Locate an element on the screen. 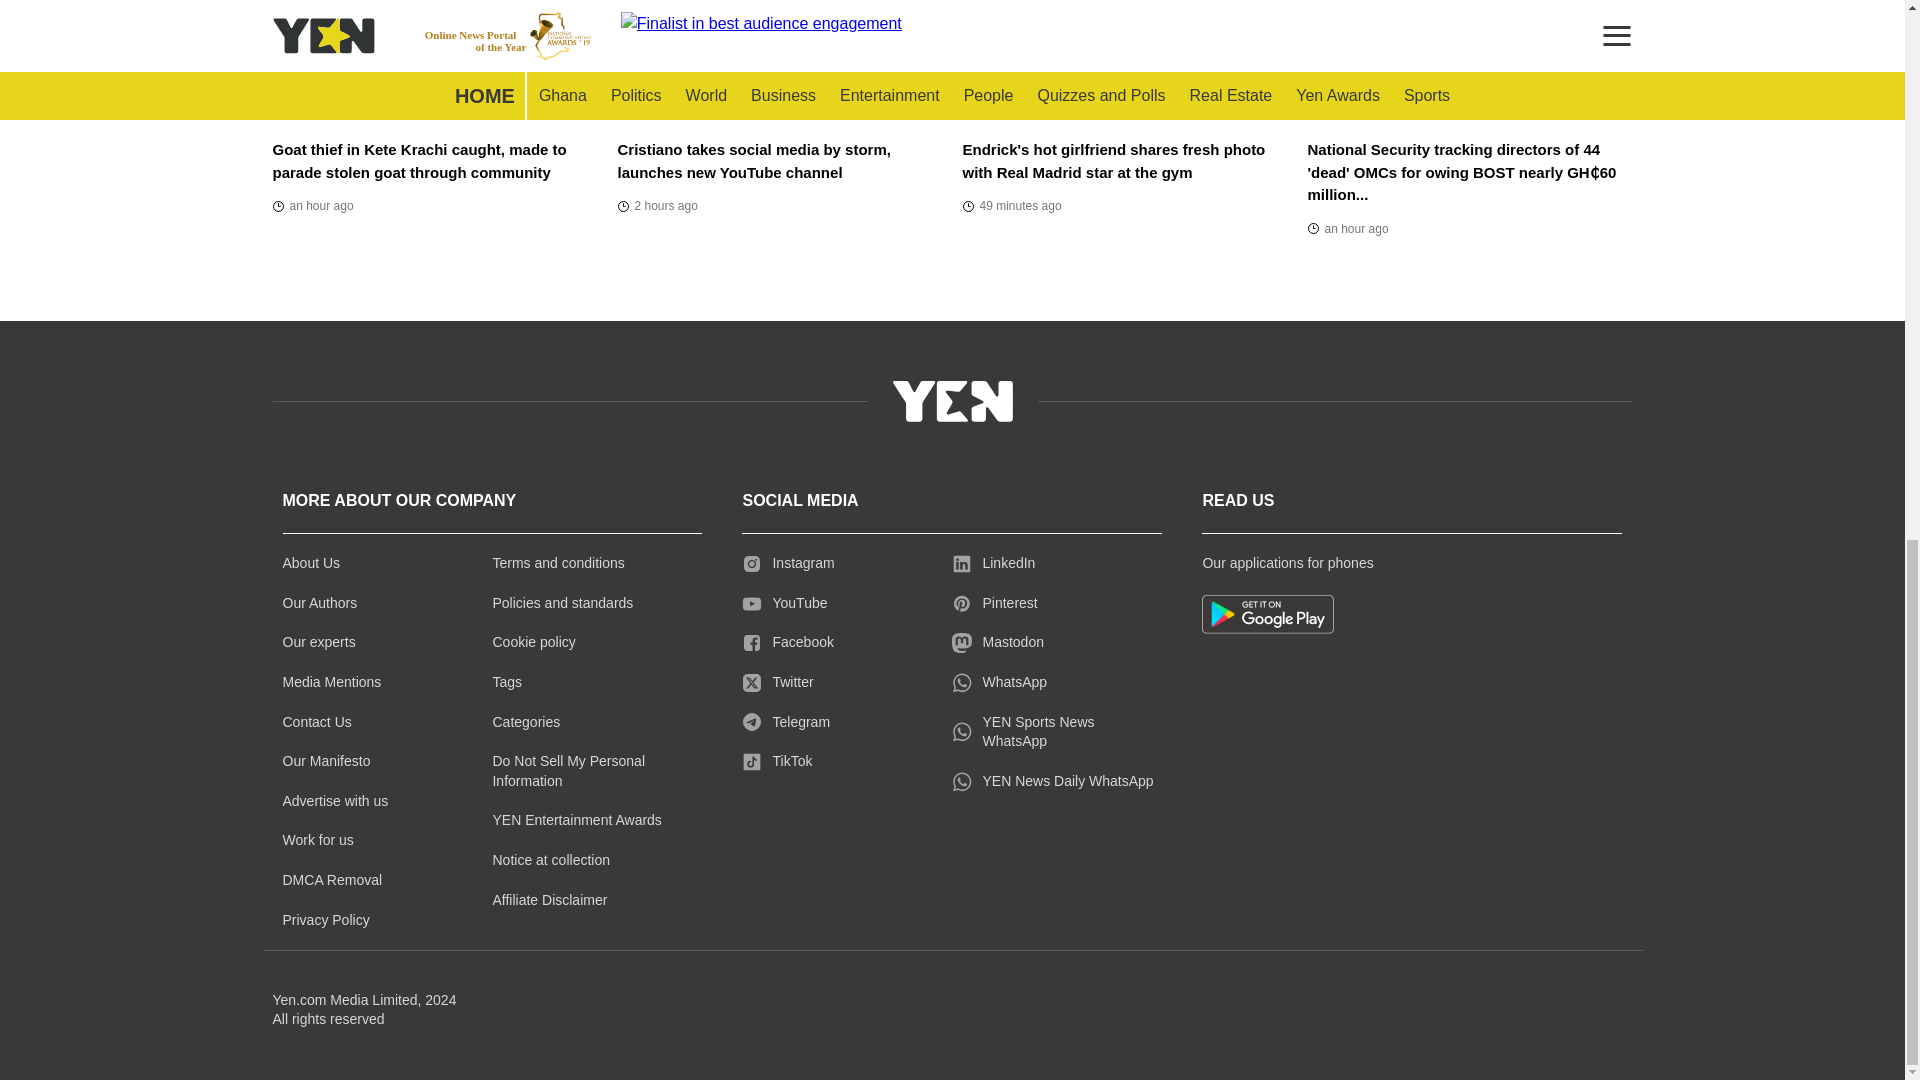 This screenshot has width=1920, height=1080. 2024-08-21T14:52:48Z is located at coordinates (312, 206).